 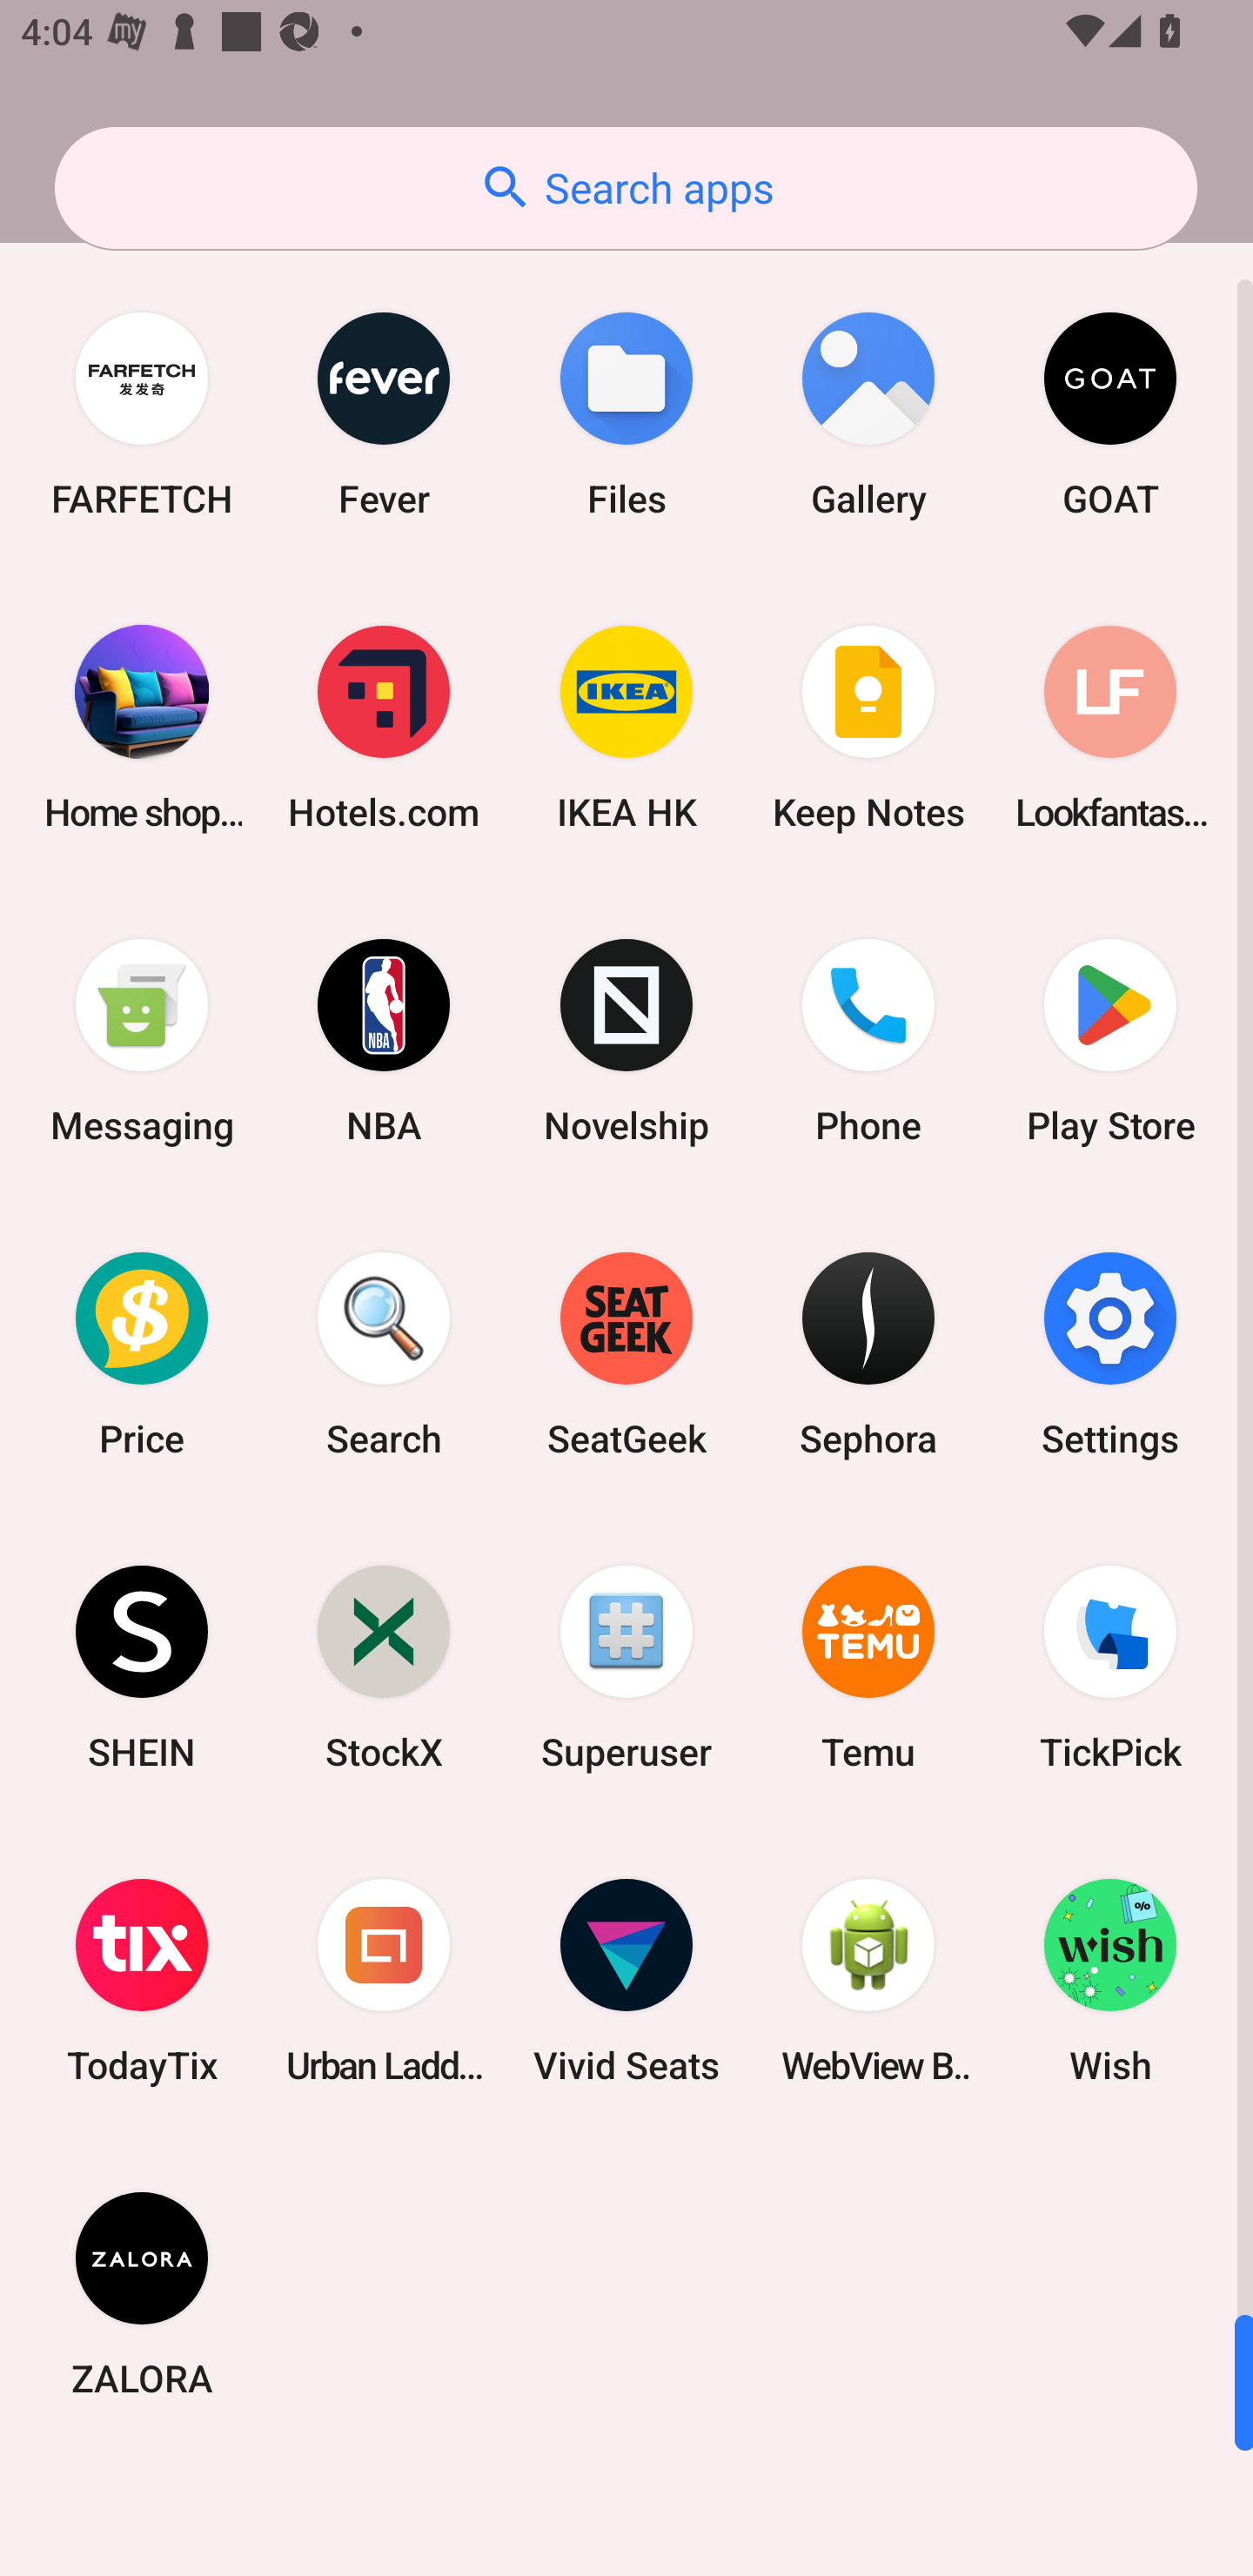 What do you see at coordinates (1110, 1666) in the screenshot?
I see `TickPick` at bounding box center [1110, 1666].